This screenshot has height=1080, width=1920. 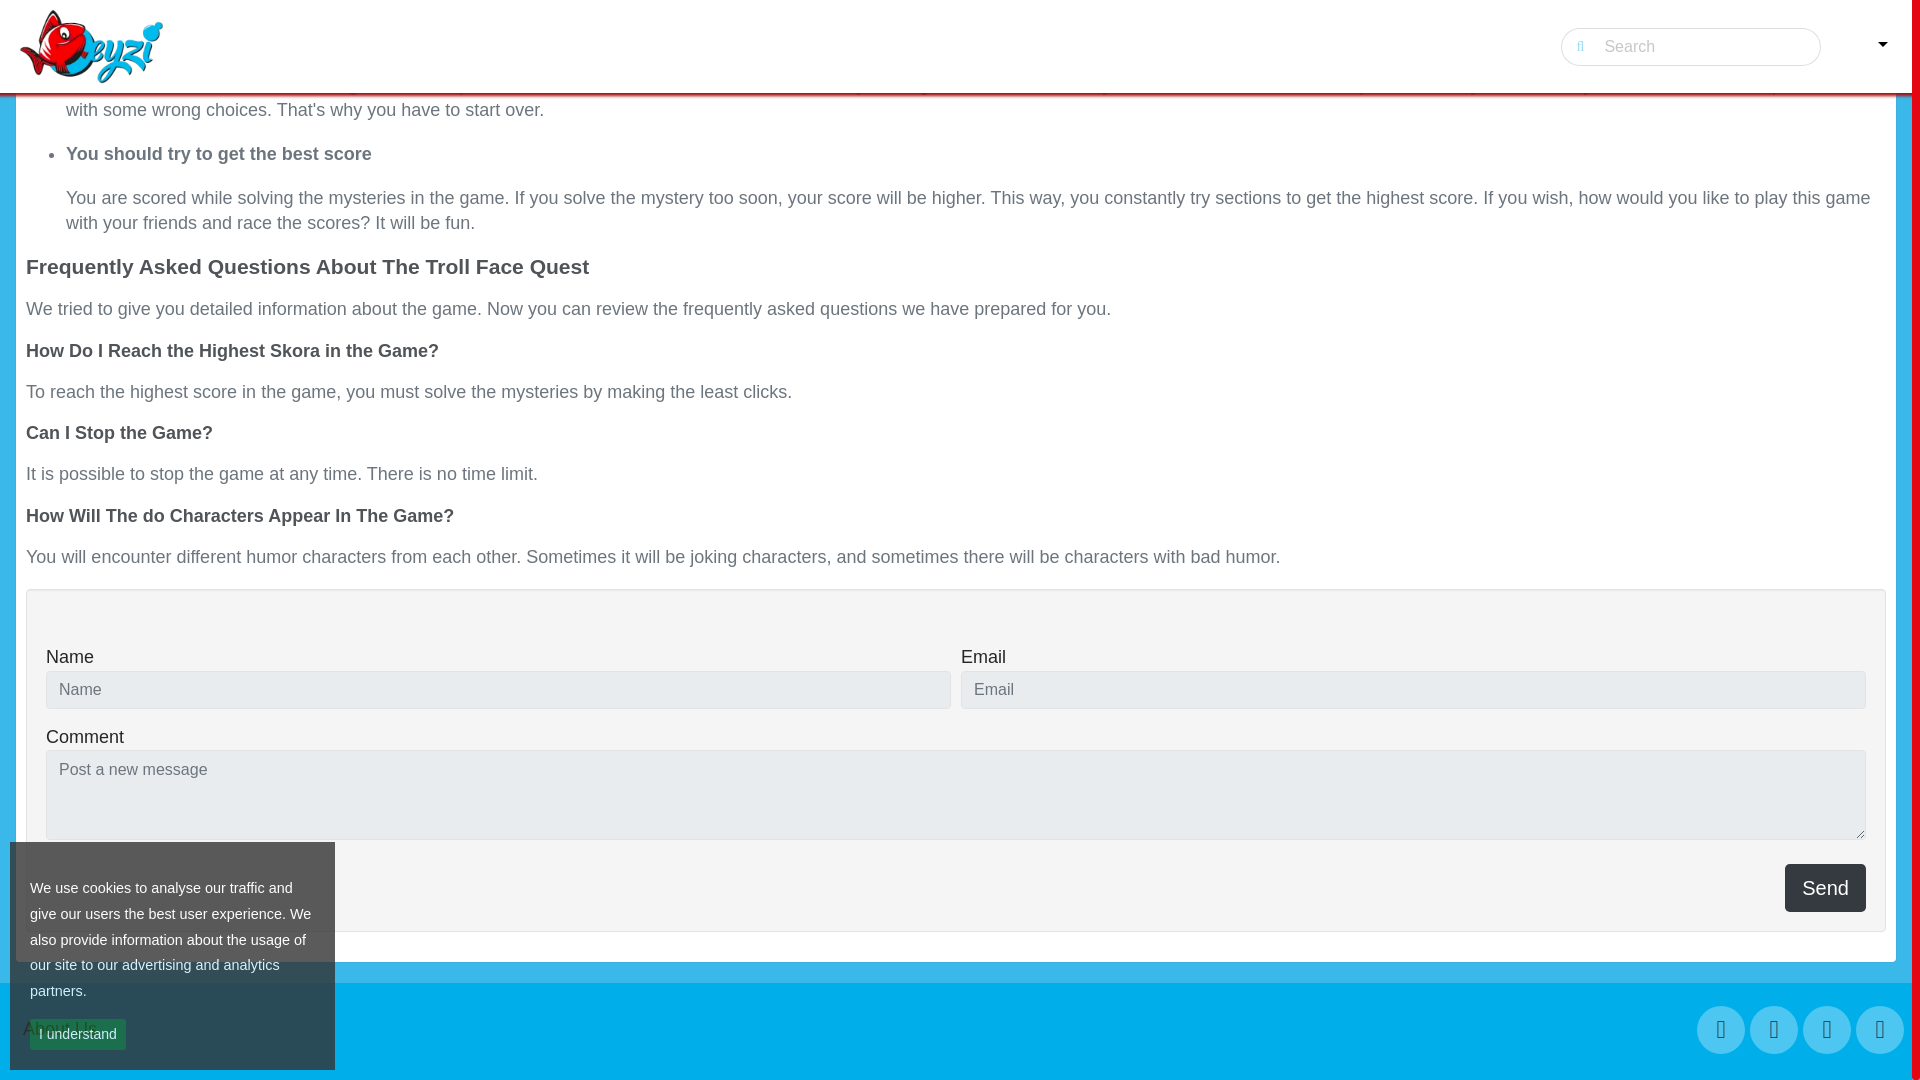 What do you see at coordinates (1826, 1030) in the screenshot?
I see `Eyzi Instagram Page` at bounding box center [1826, 1030].